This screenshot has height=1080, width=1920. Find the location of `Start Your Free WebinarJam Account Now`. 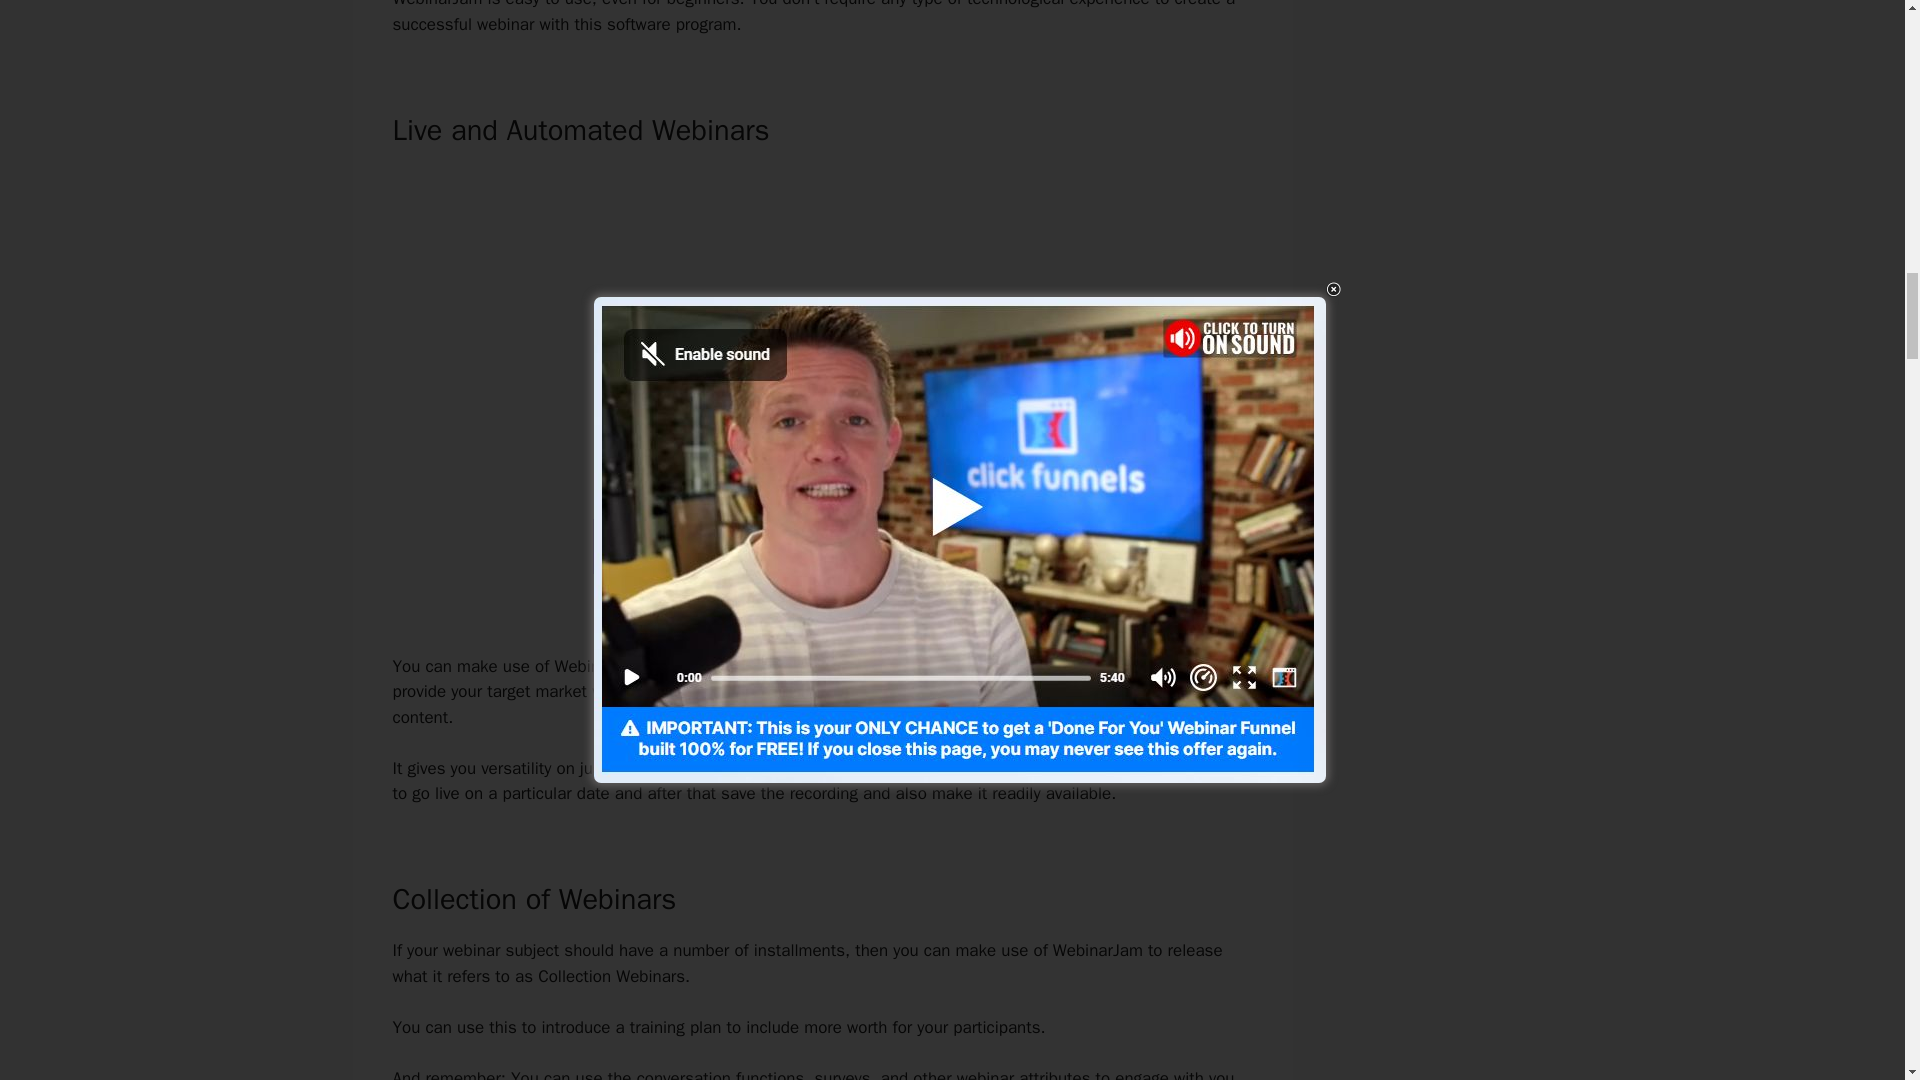

Start Your Free WebinarJam Account Now is located at coordinates (822, 546).